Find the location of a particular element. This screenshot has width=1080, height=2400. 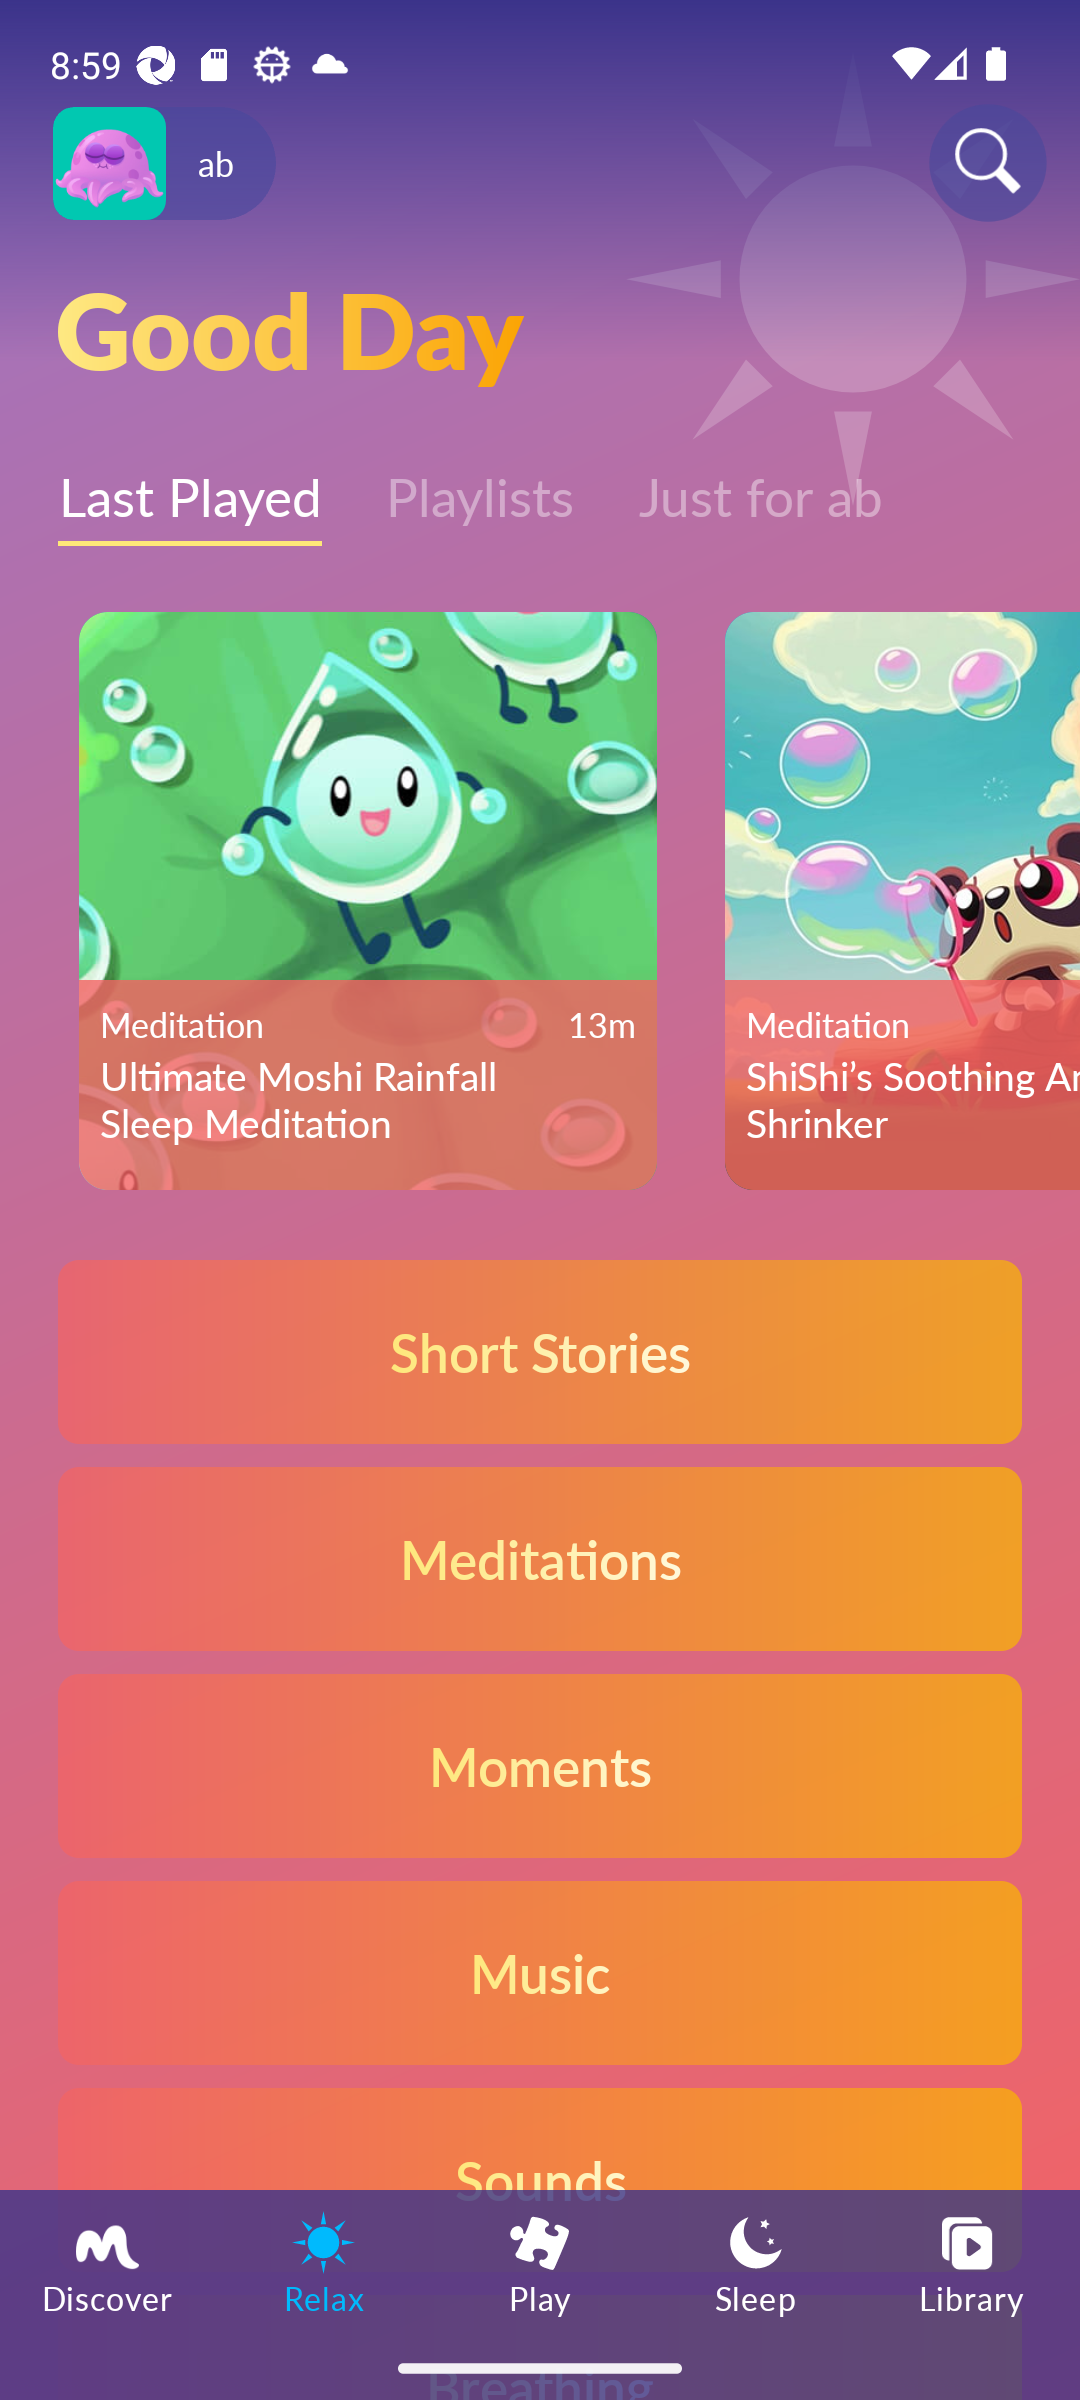

Just for ab is located at coordinates (760, 484).